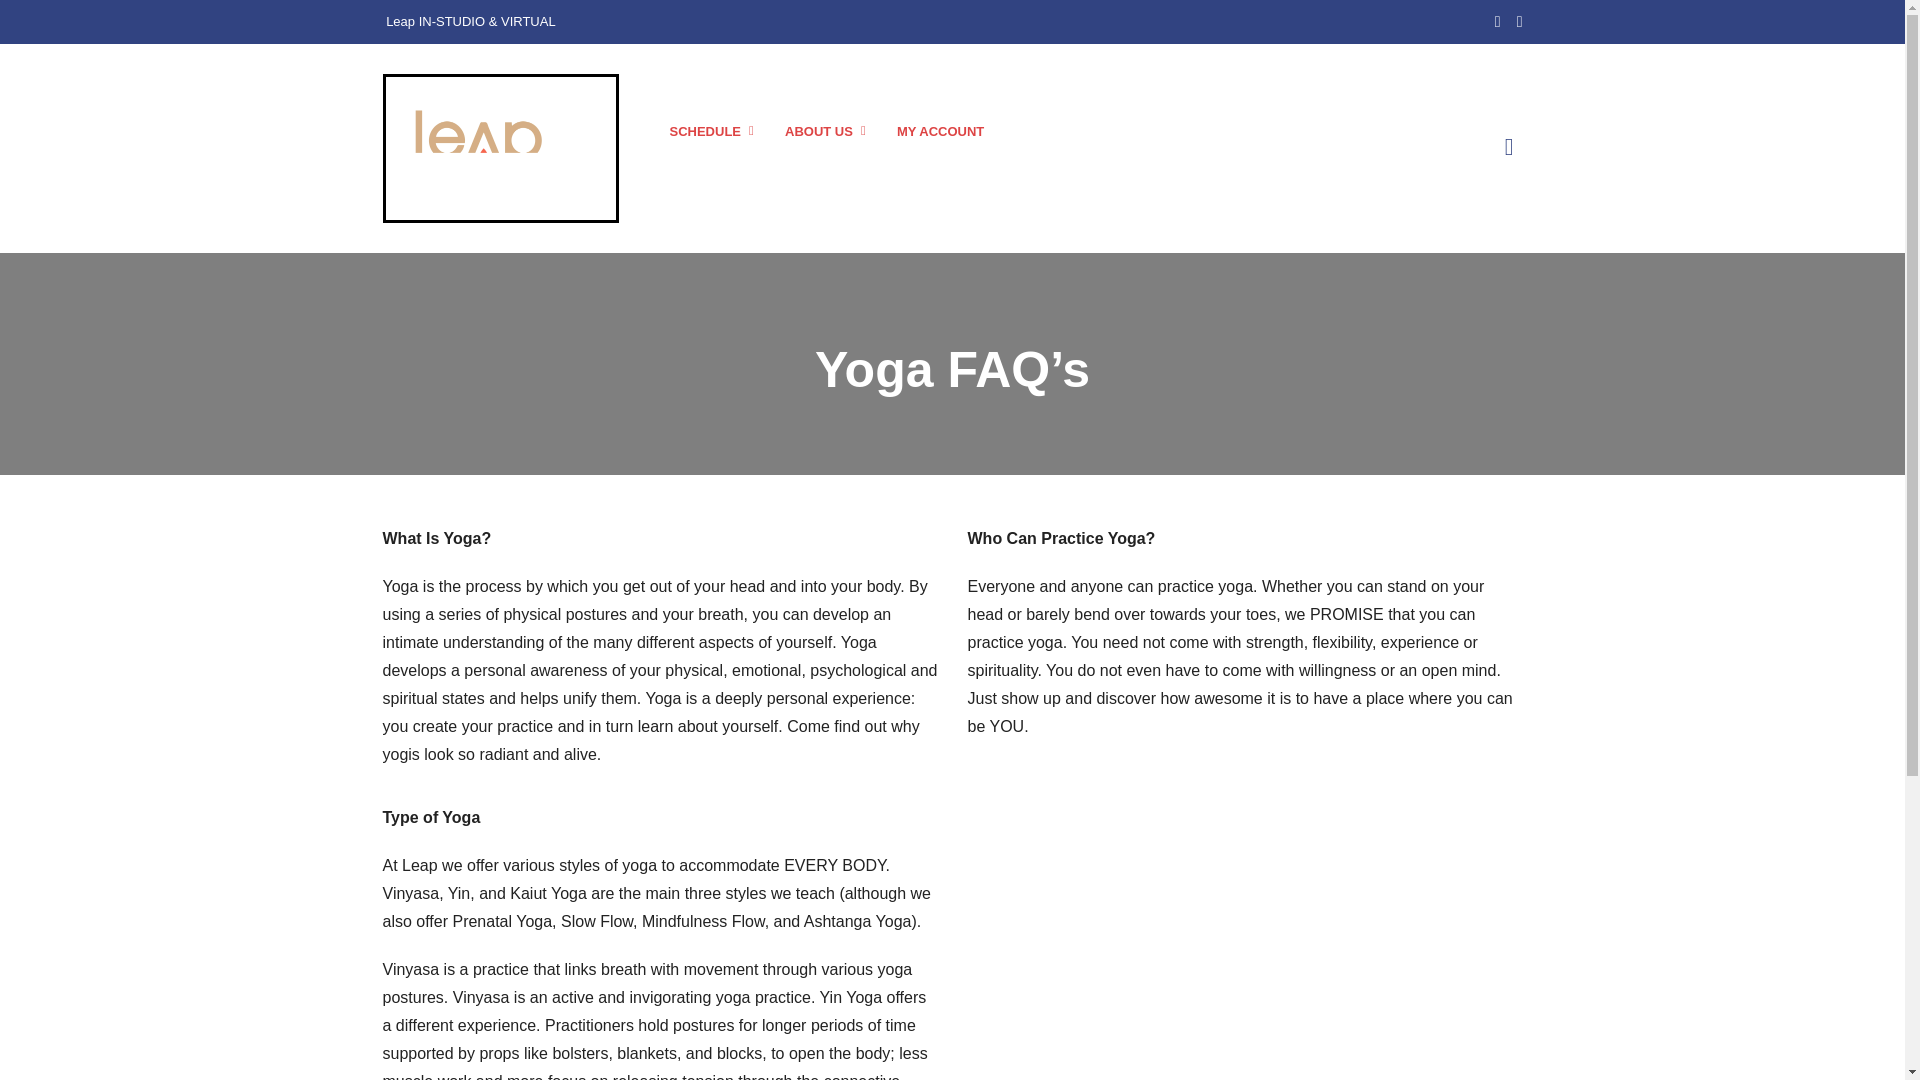 The height and width of the screenshot is (1080, 1920). Describe the element at coordinates (1432, 156) in the screenshot. I see `Search` at that location.